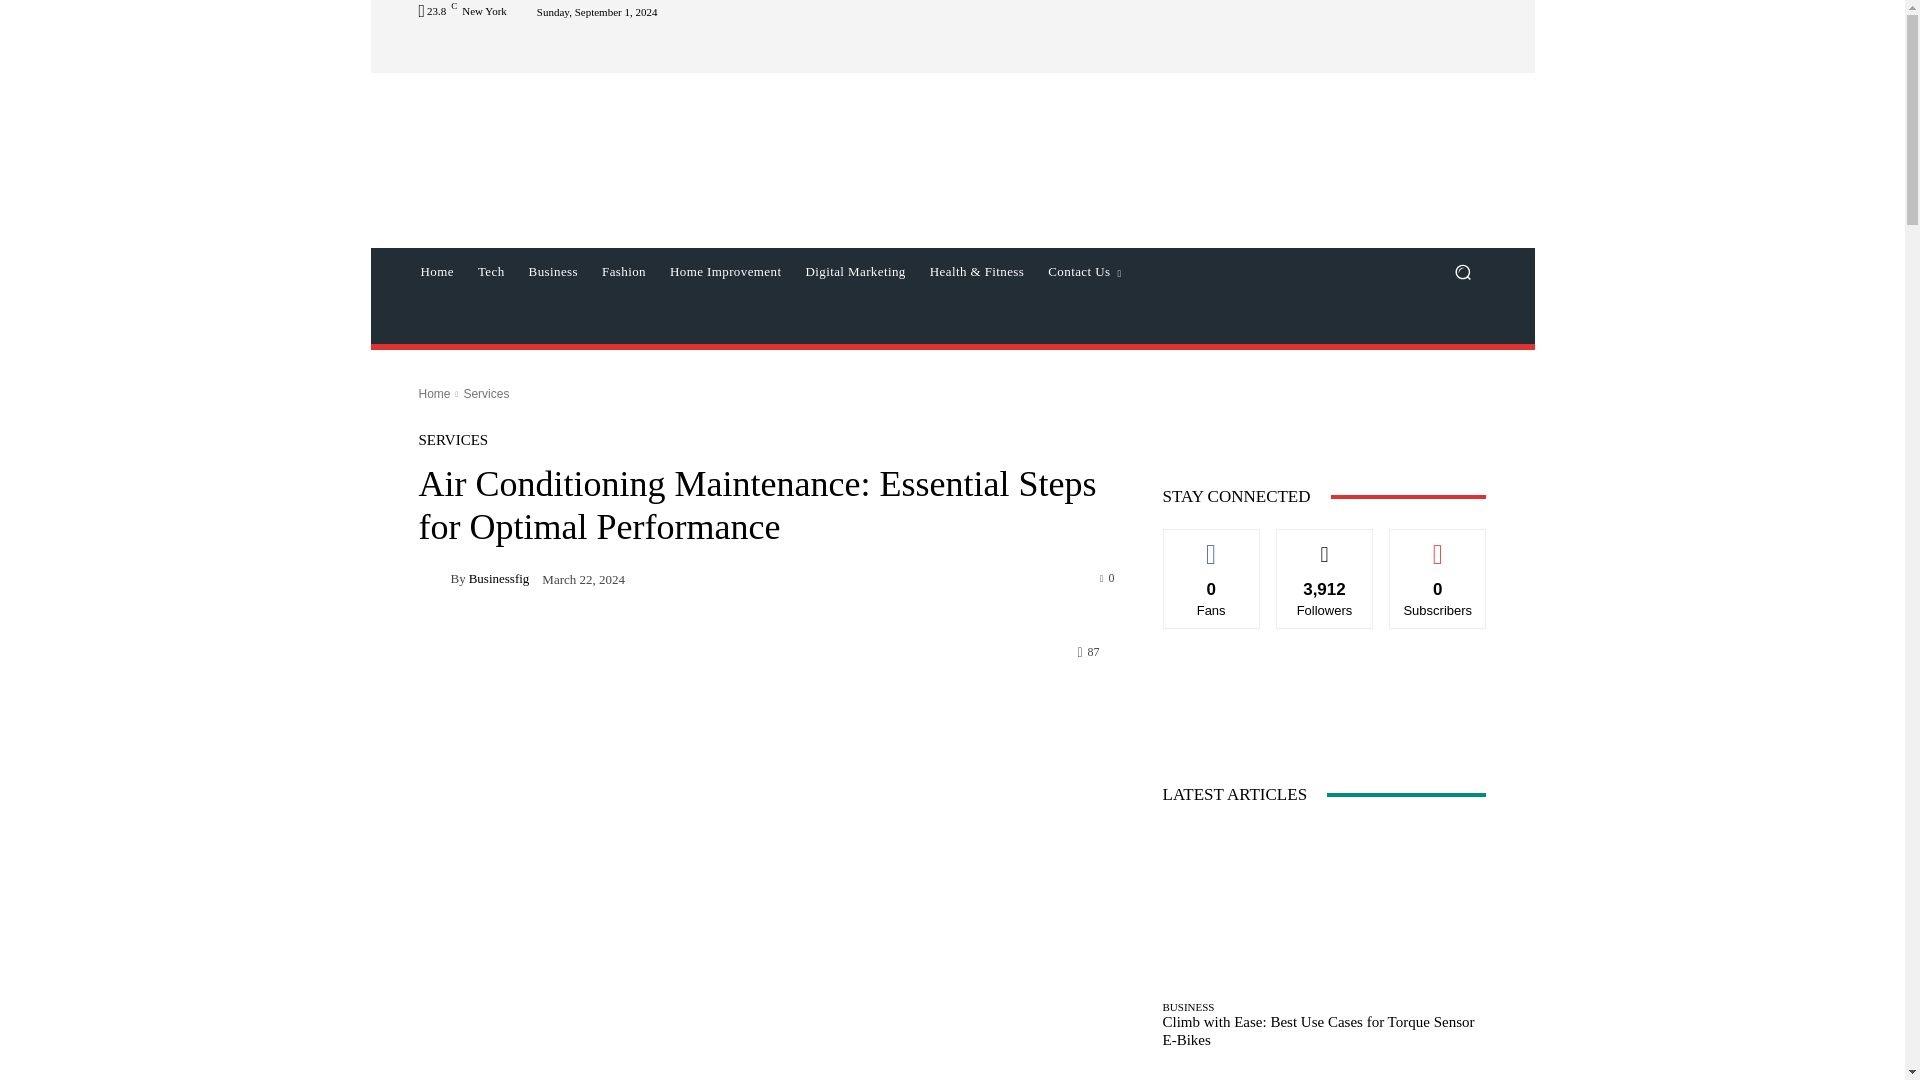 This screenshot has width=1920, height=1080. Describe the element at coordinates (485, 393) in the screenshot. I see `View all posts in Services` at that location.